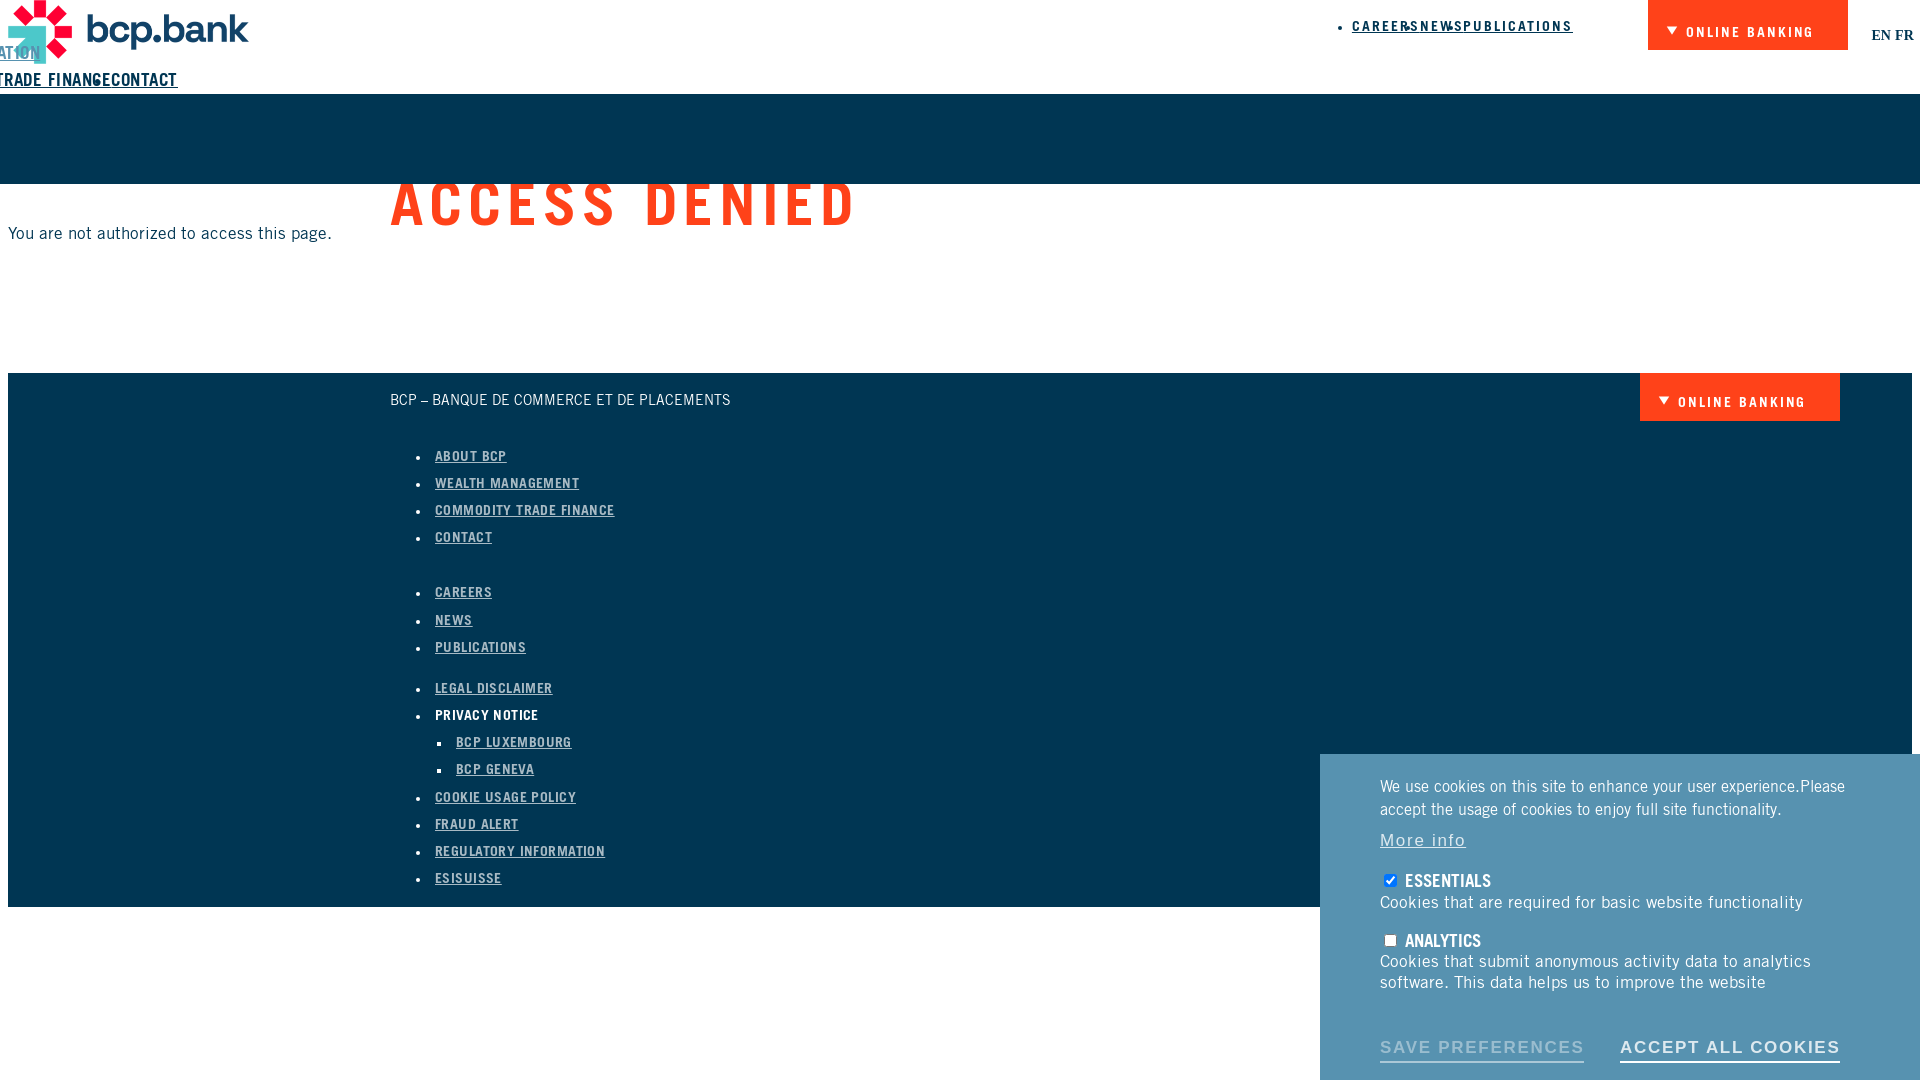 Image resolution: width=1920 pixels, height=1080 pixels. Describe the element at coordinates (144, 80) in the screenshot. I see `CONTACT` at that location.